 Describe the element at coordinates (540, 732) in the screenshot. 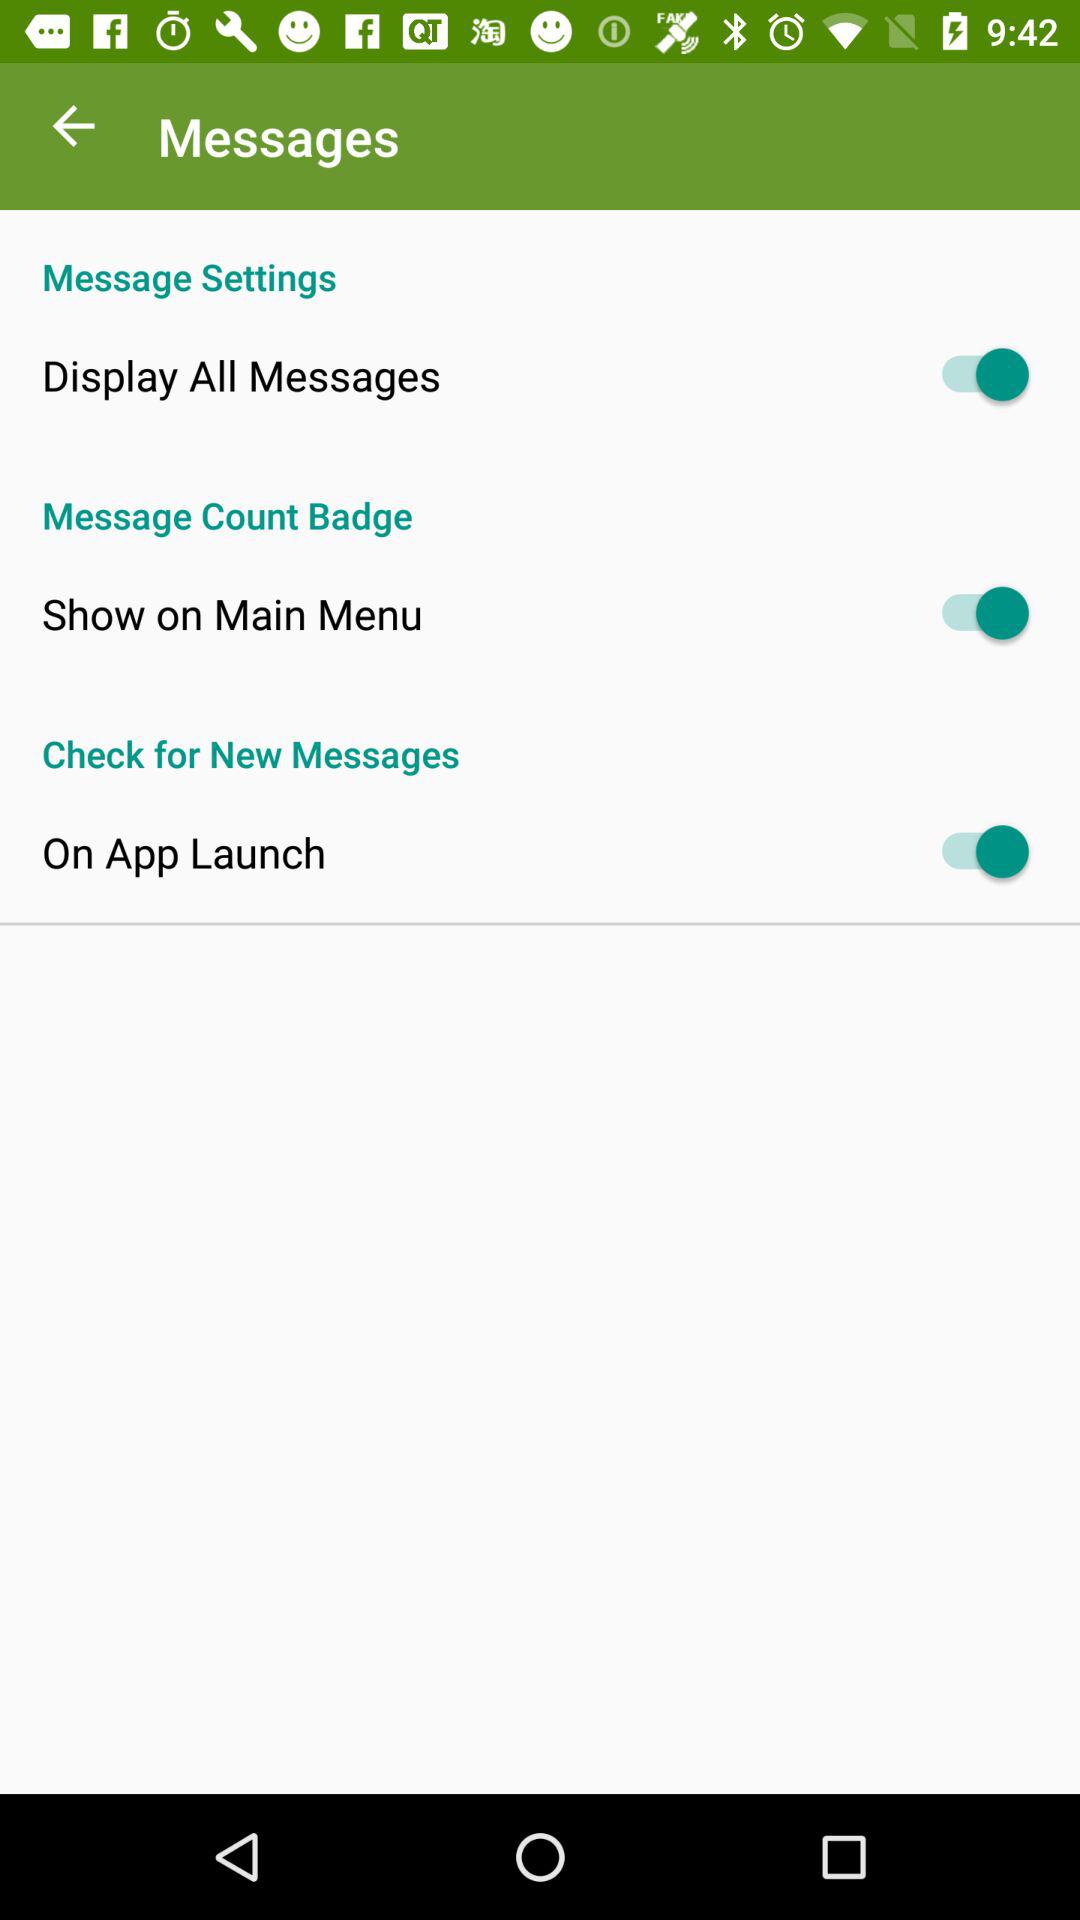

I see `launch check for new app` at that location.